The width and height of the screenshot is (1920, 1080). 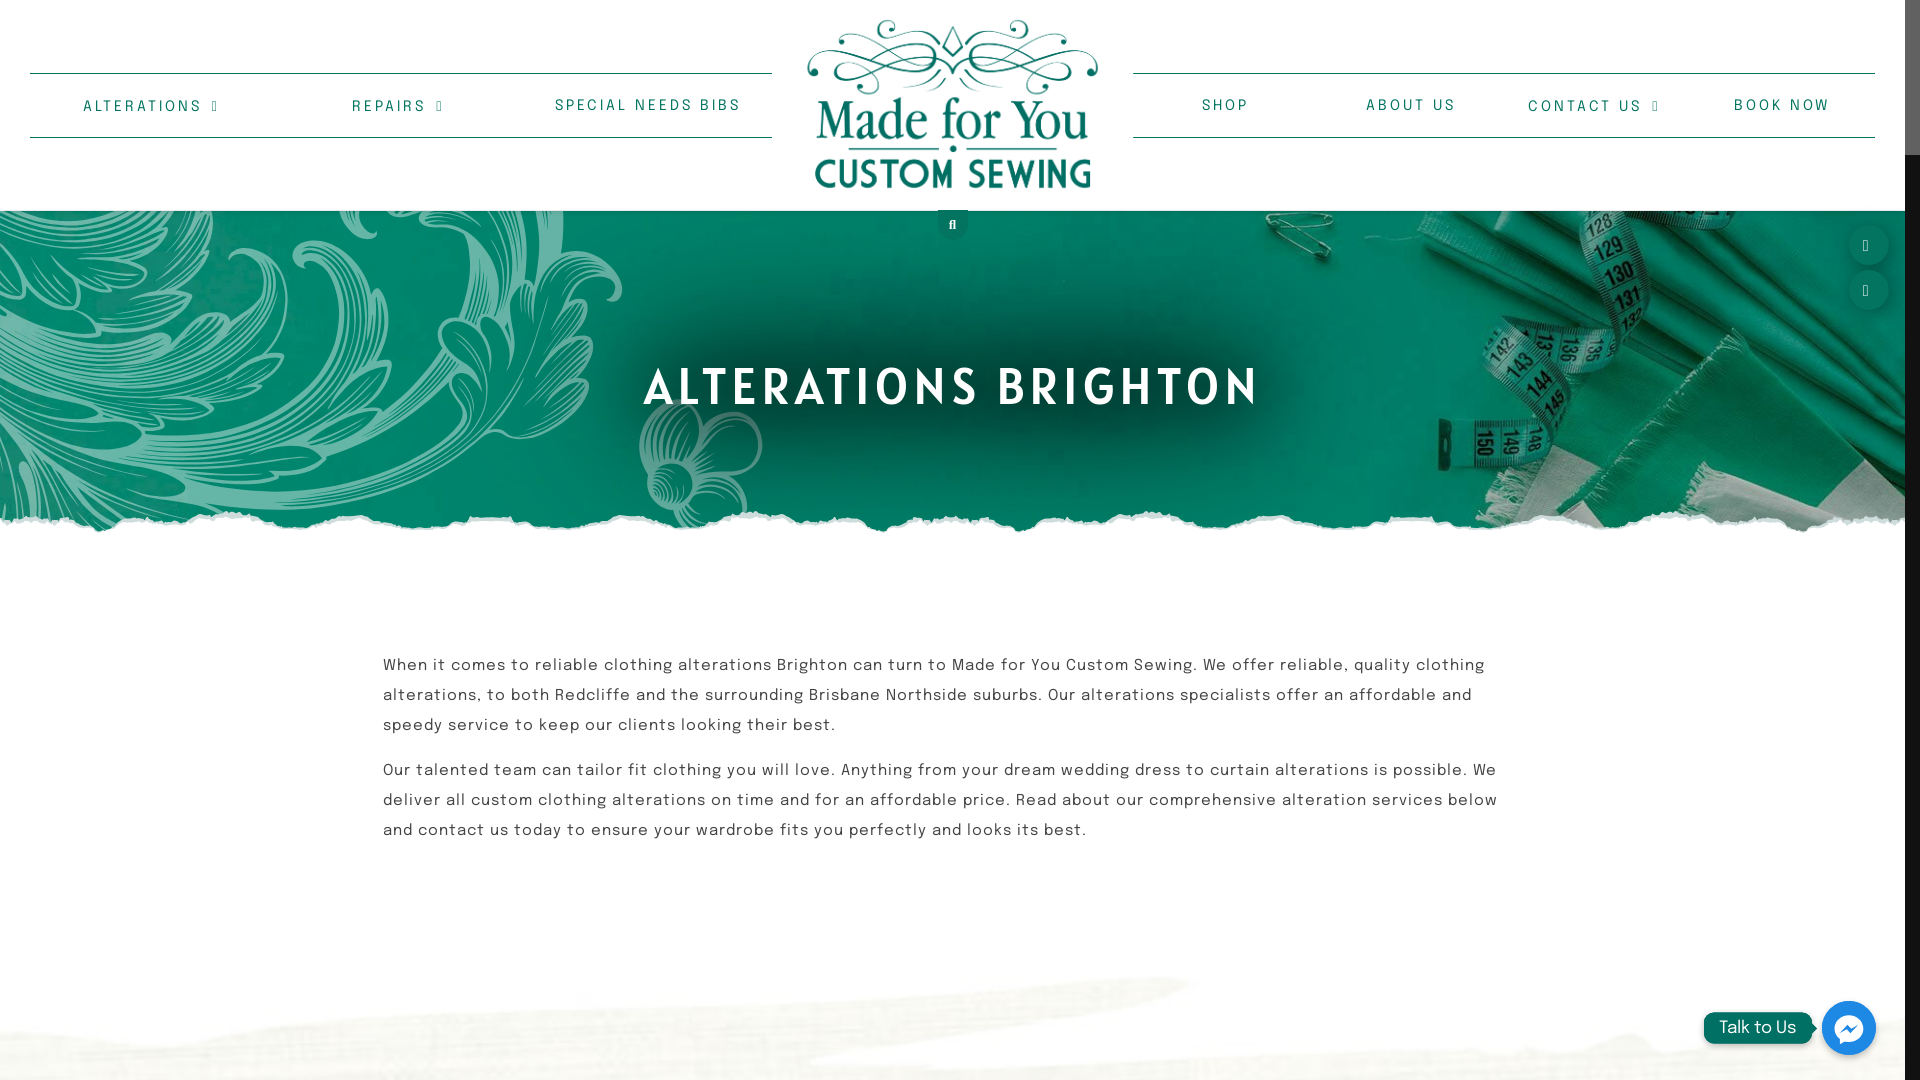 What do you see at coordinates (398, 105) in the screenshot?
I see `REPAIRS` at bounding box center [398, 105].